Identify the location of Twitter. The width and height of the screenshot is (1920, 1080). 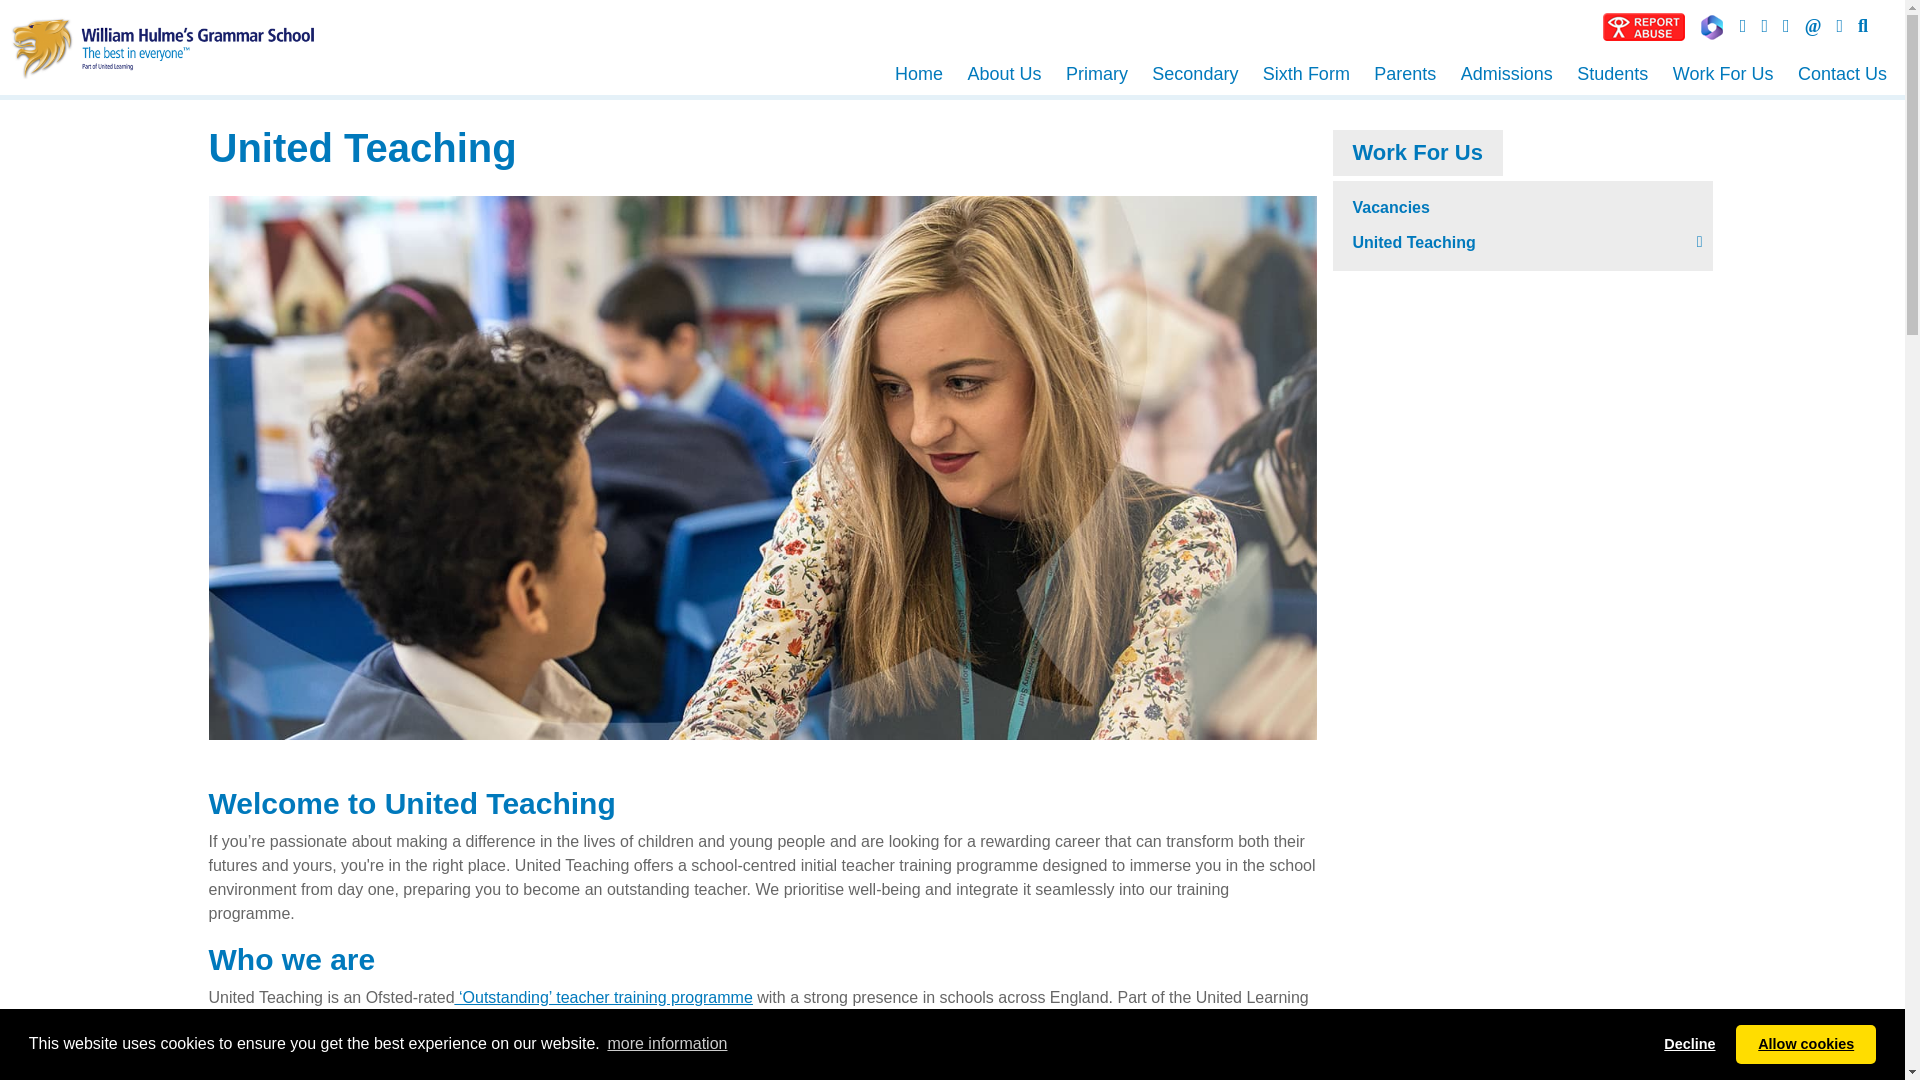
(1764, 25).